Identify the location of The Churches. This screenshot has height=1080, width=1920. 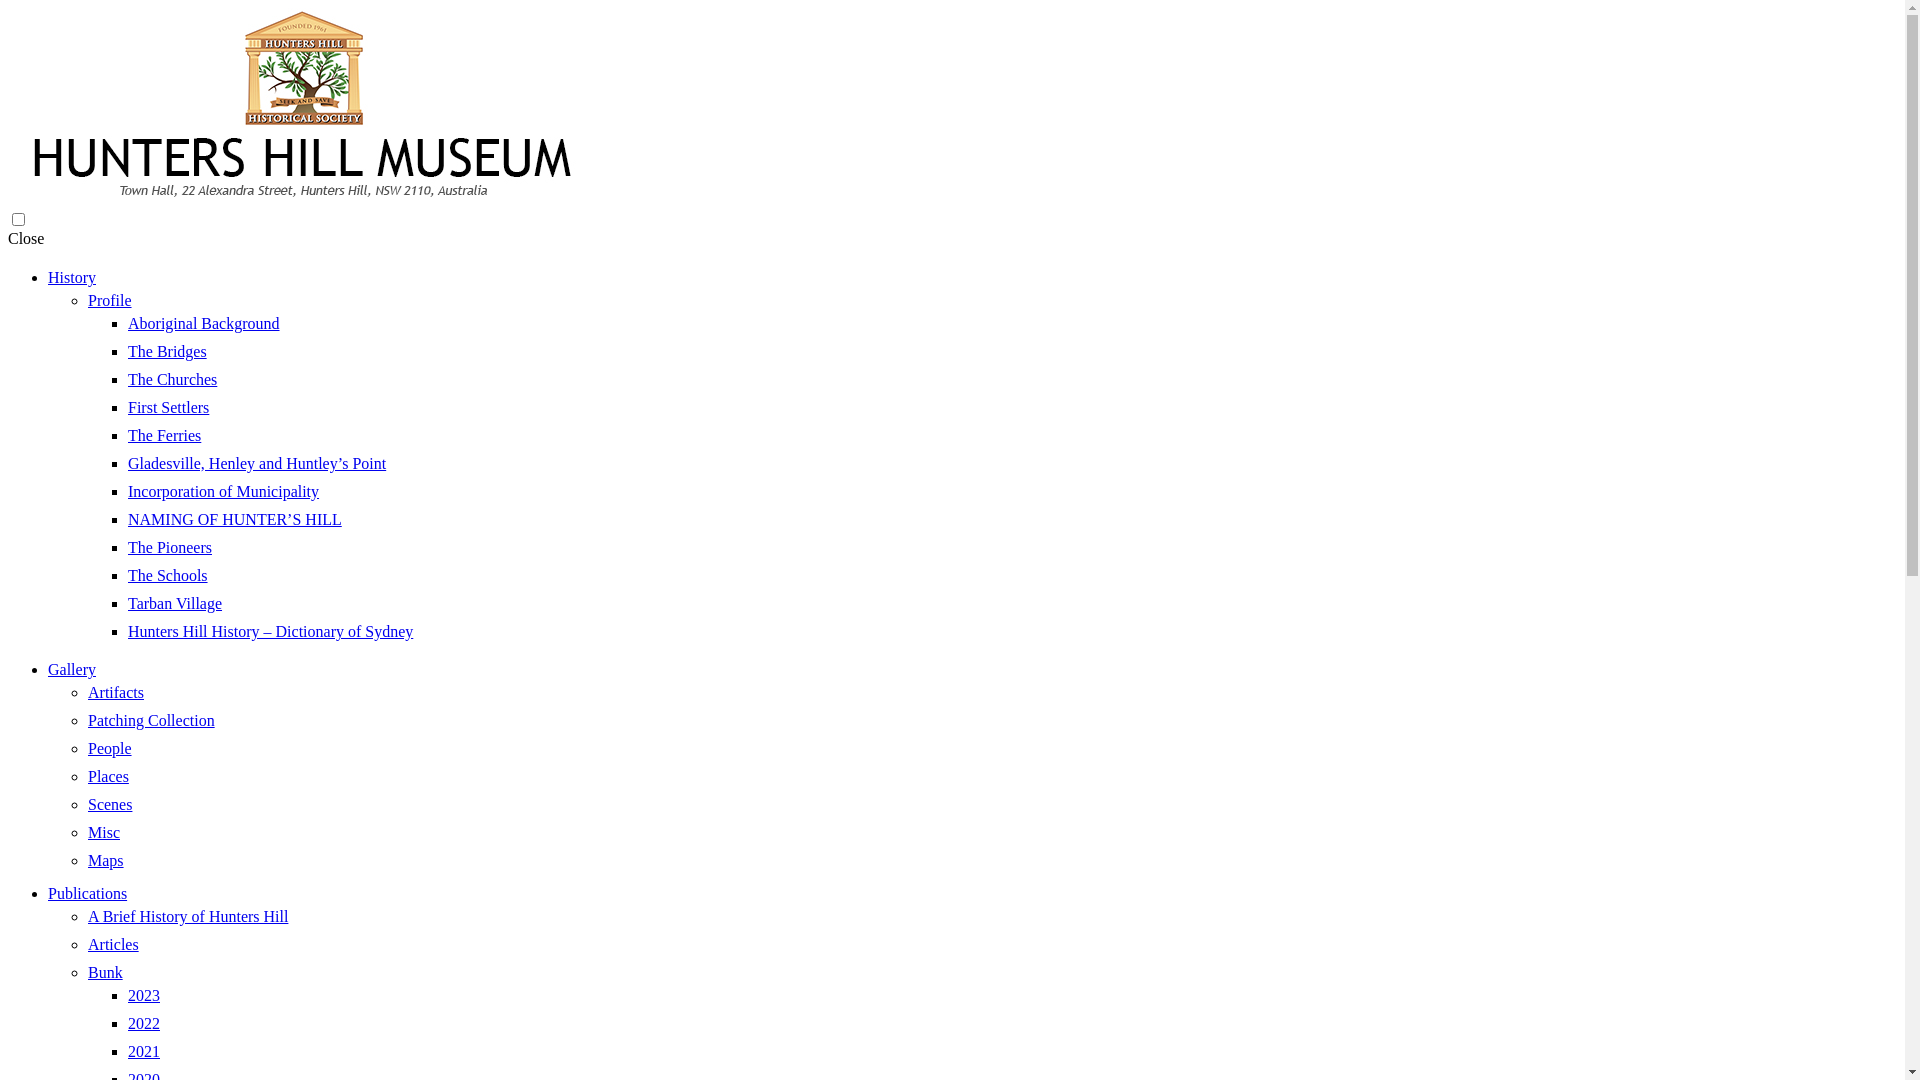
(172, 380).